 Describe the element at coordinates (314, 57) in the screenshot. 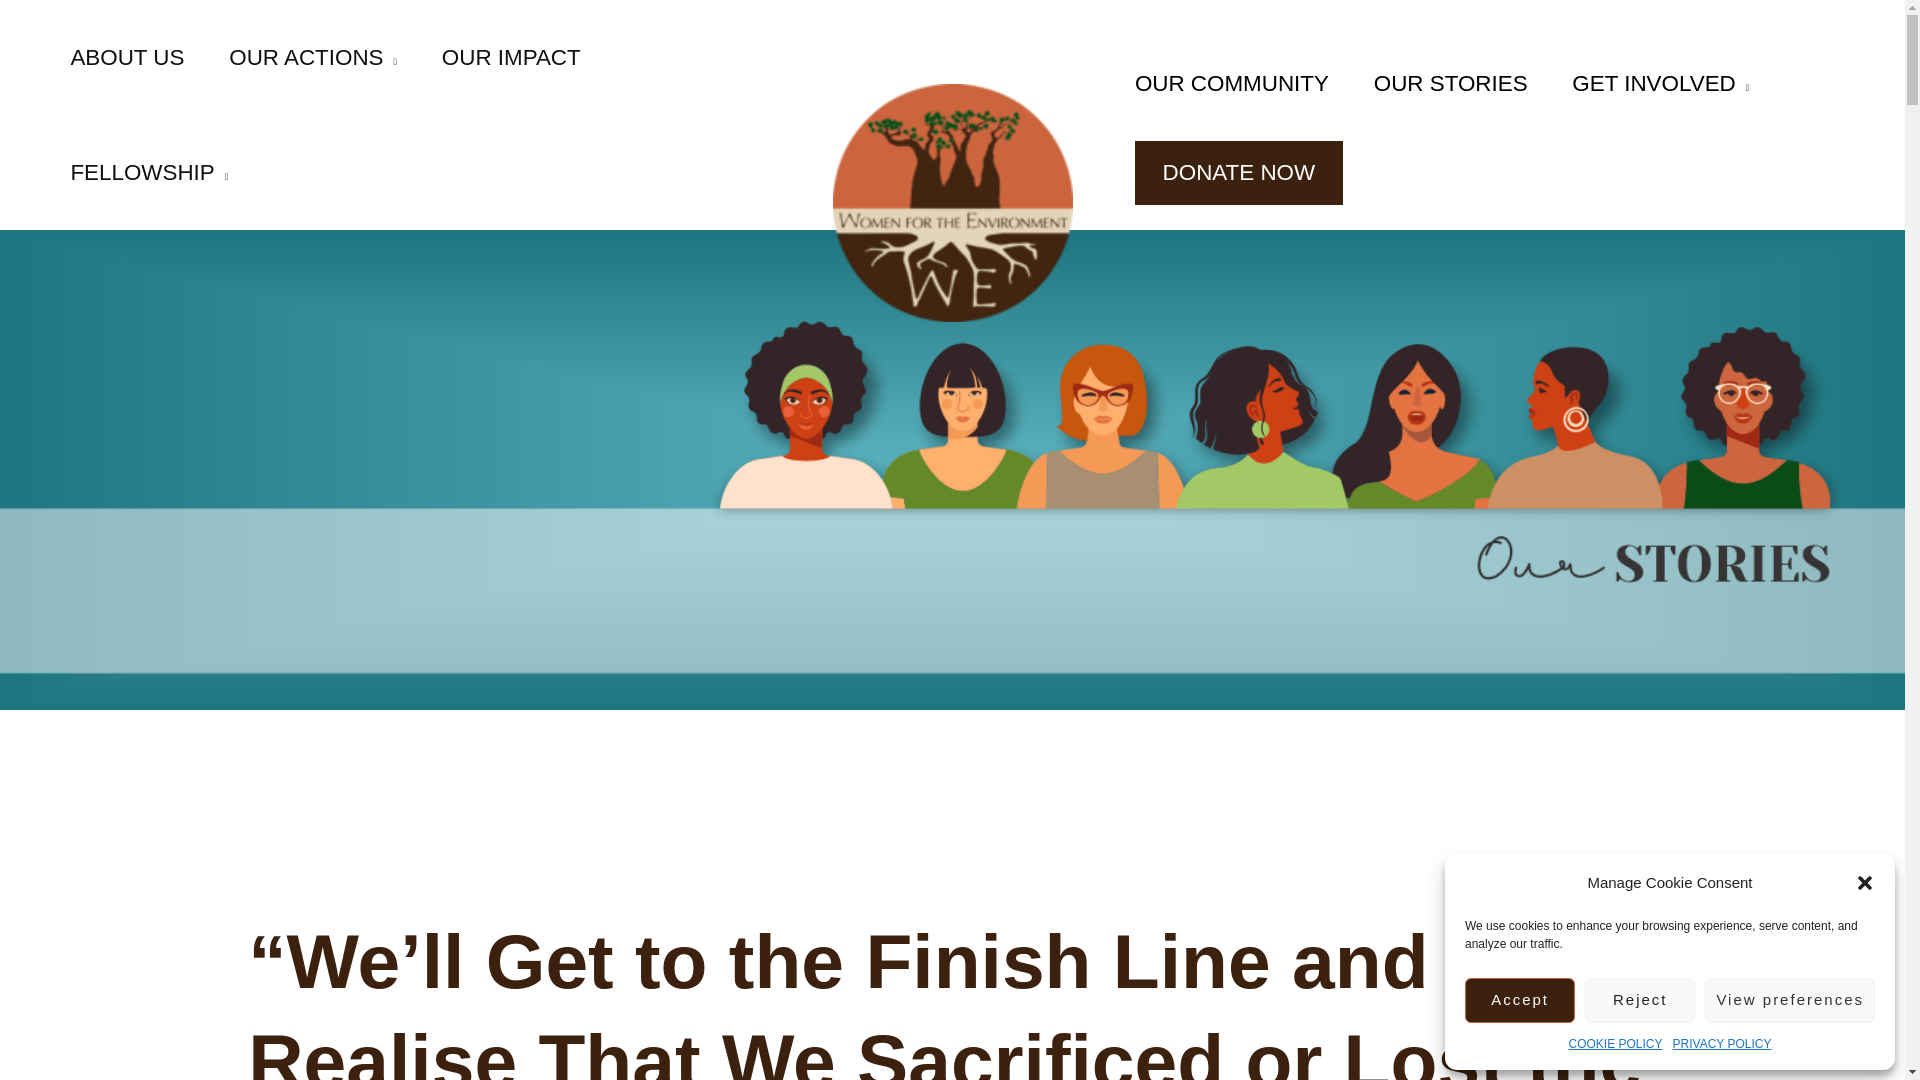

I see `OUR ACTIONS` at that location.